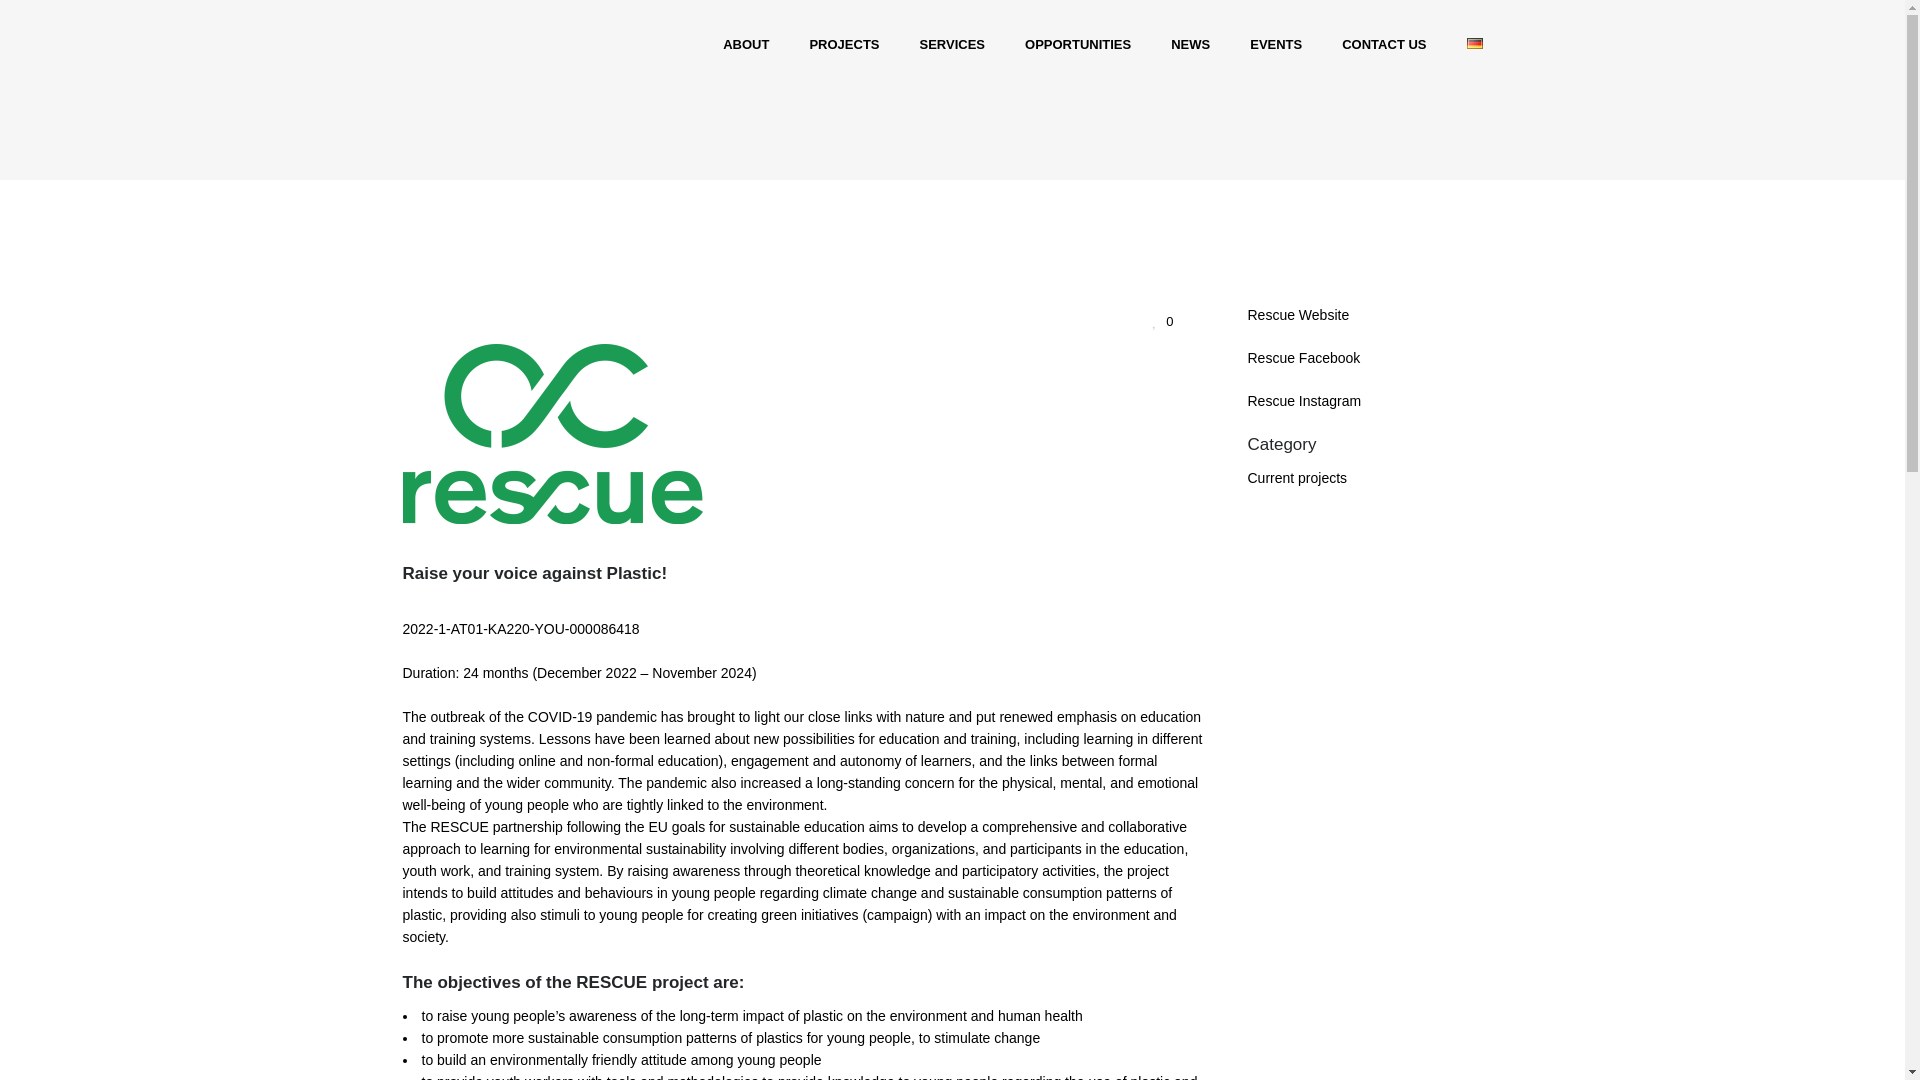 The height and width of the screenshot is (1080, 1920). Describe the element at coordinates (746, 44) in the screenshot. I see `ABOUT` at that location.